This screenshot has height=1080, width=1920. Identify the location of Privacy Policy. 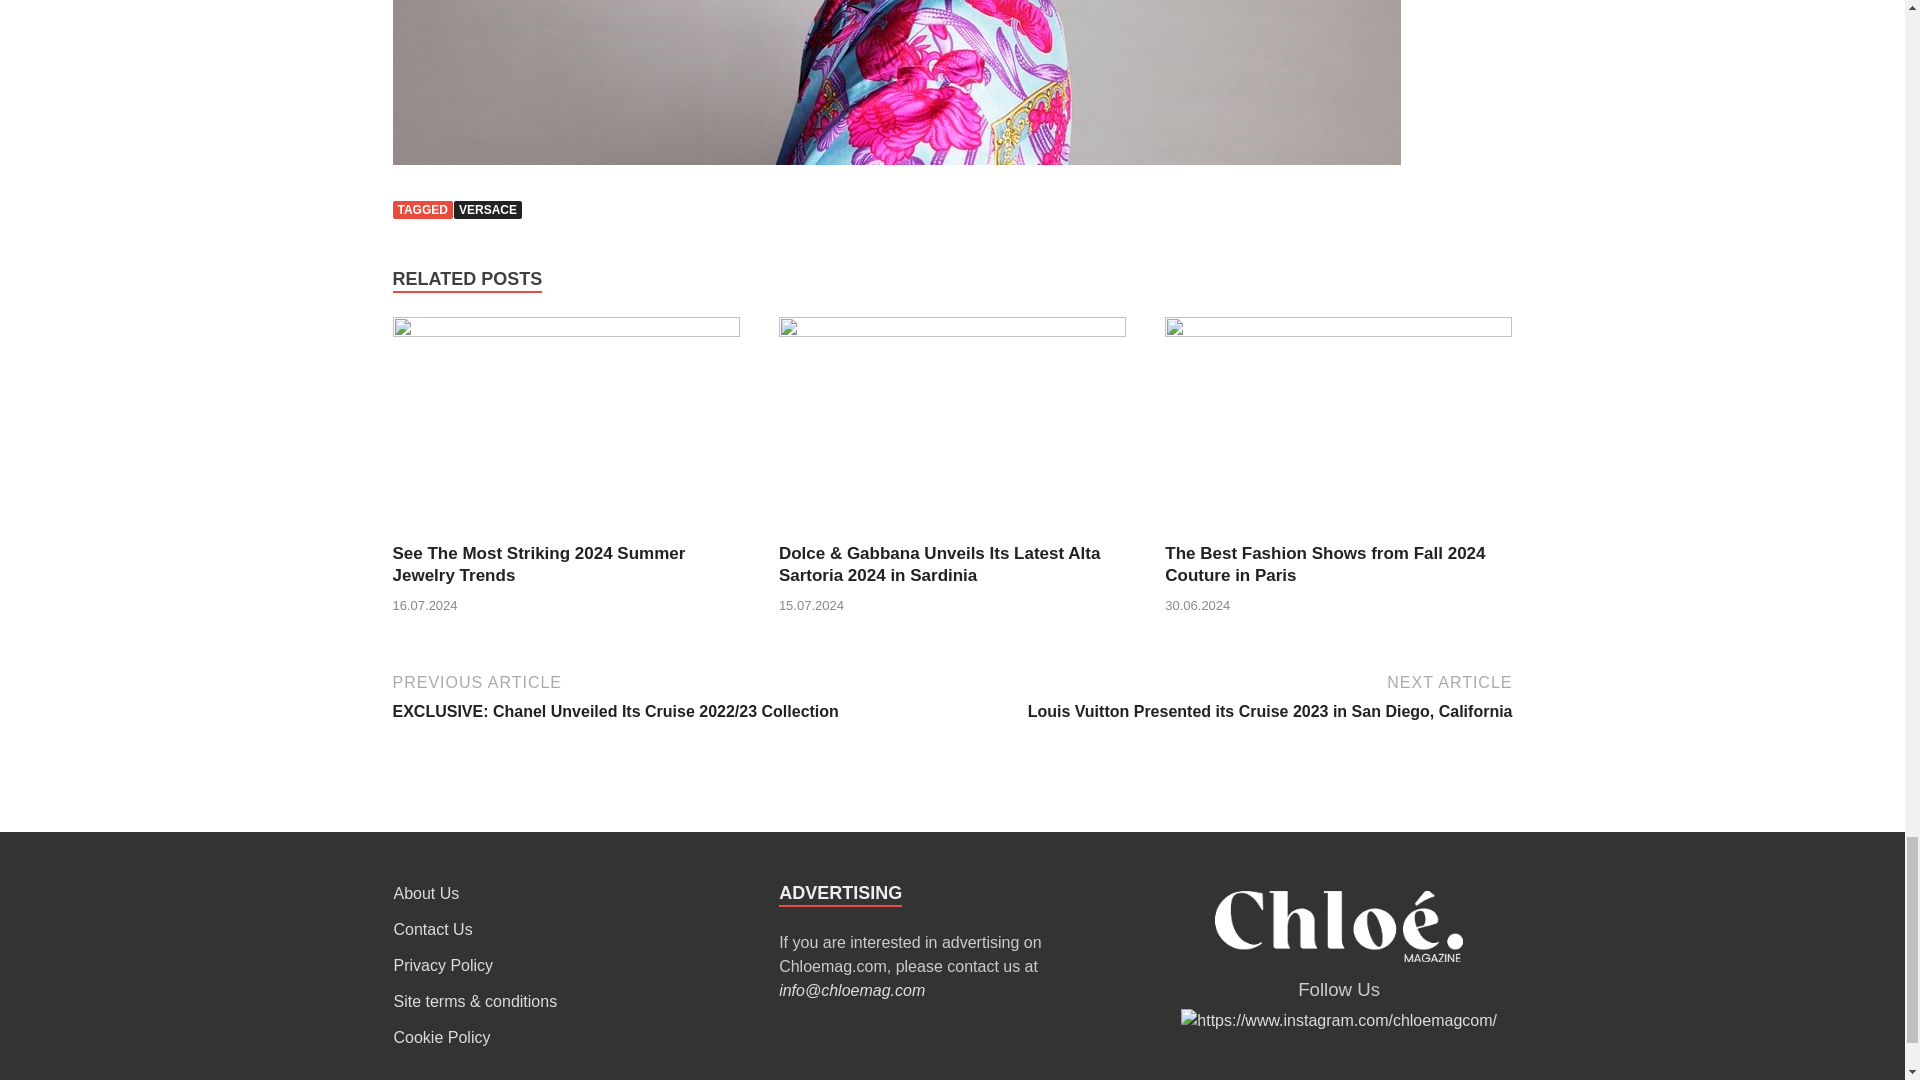
(443, 965).